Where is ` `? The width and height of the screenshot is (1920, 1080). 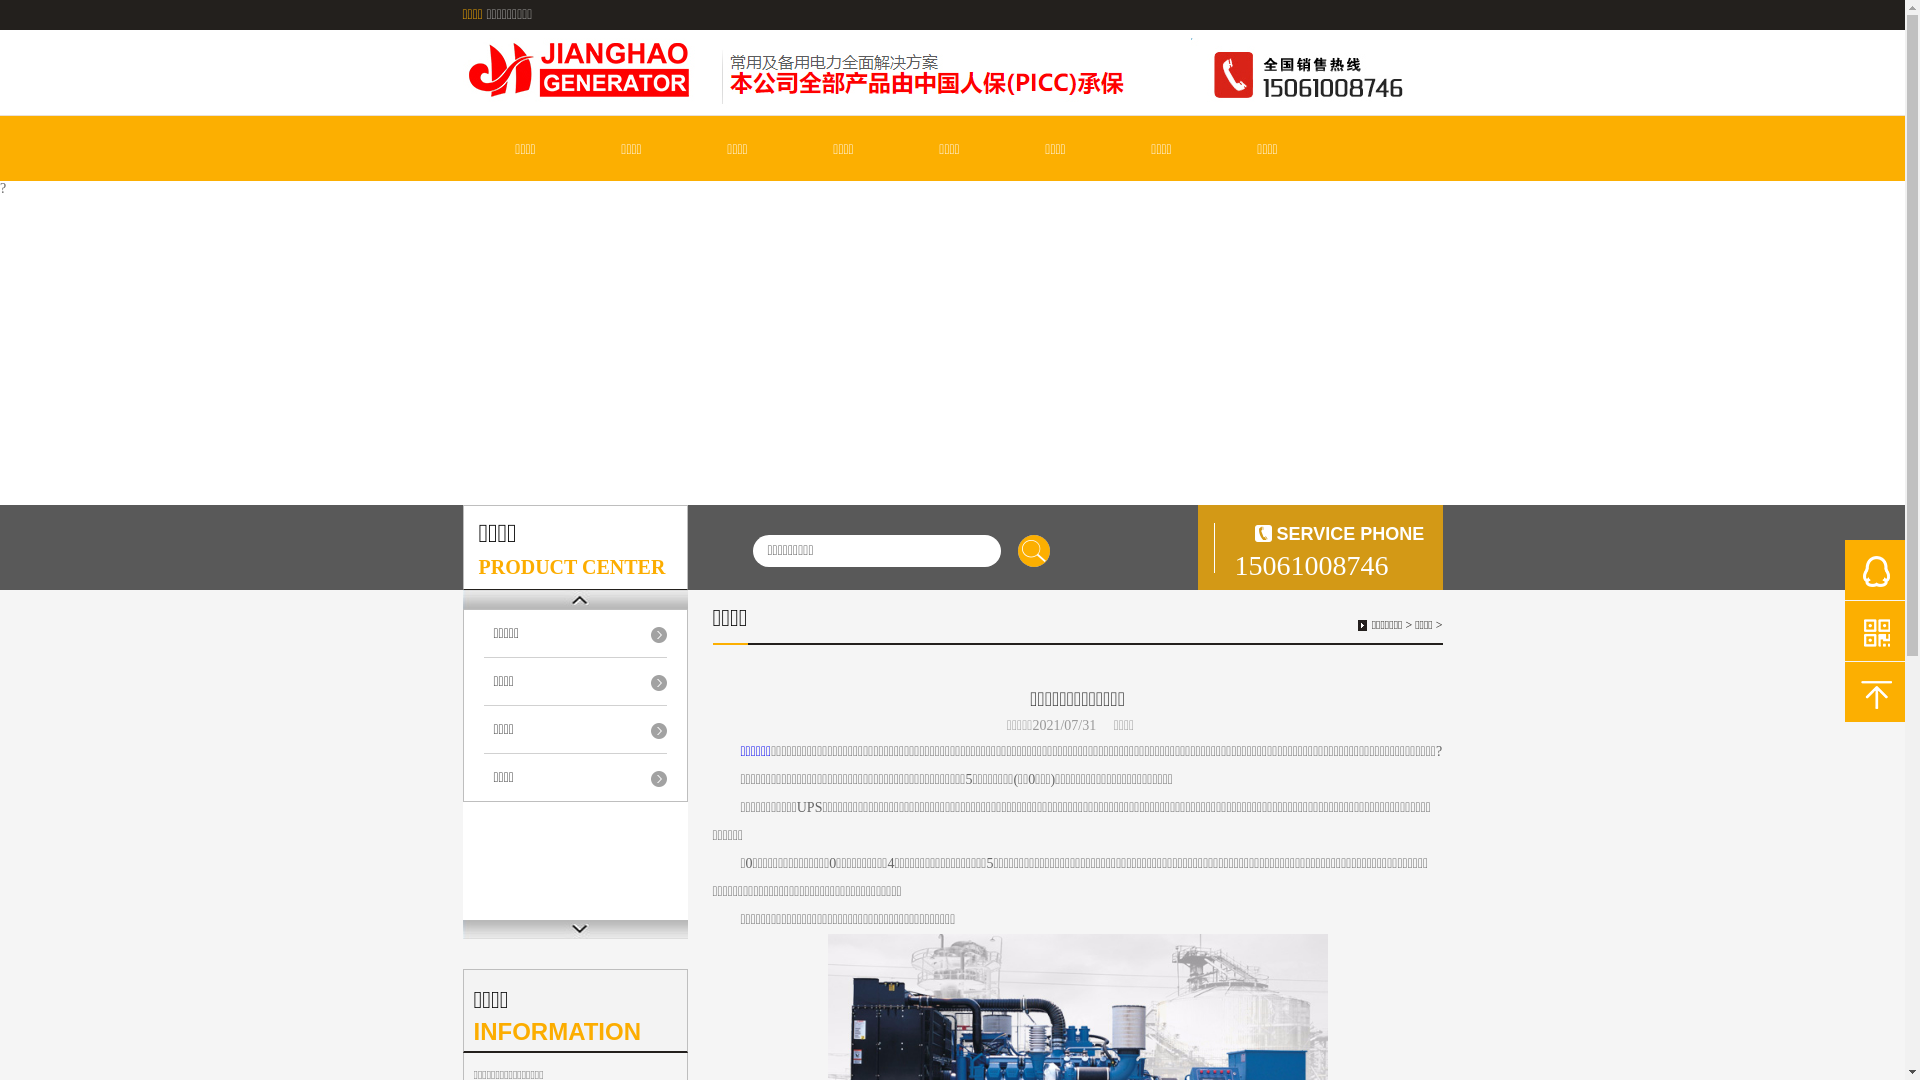   is located at coordinates (1034, 551).